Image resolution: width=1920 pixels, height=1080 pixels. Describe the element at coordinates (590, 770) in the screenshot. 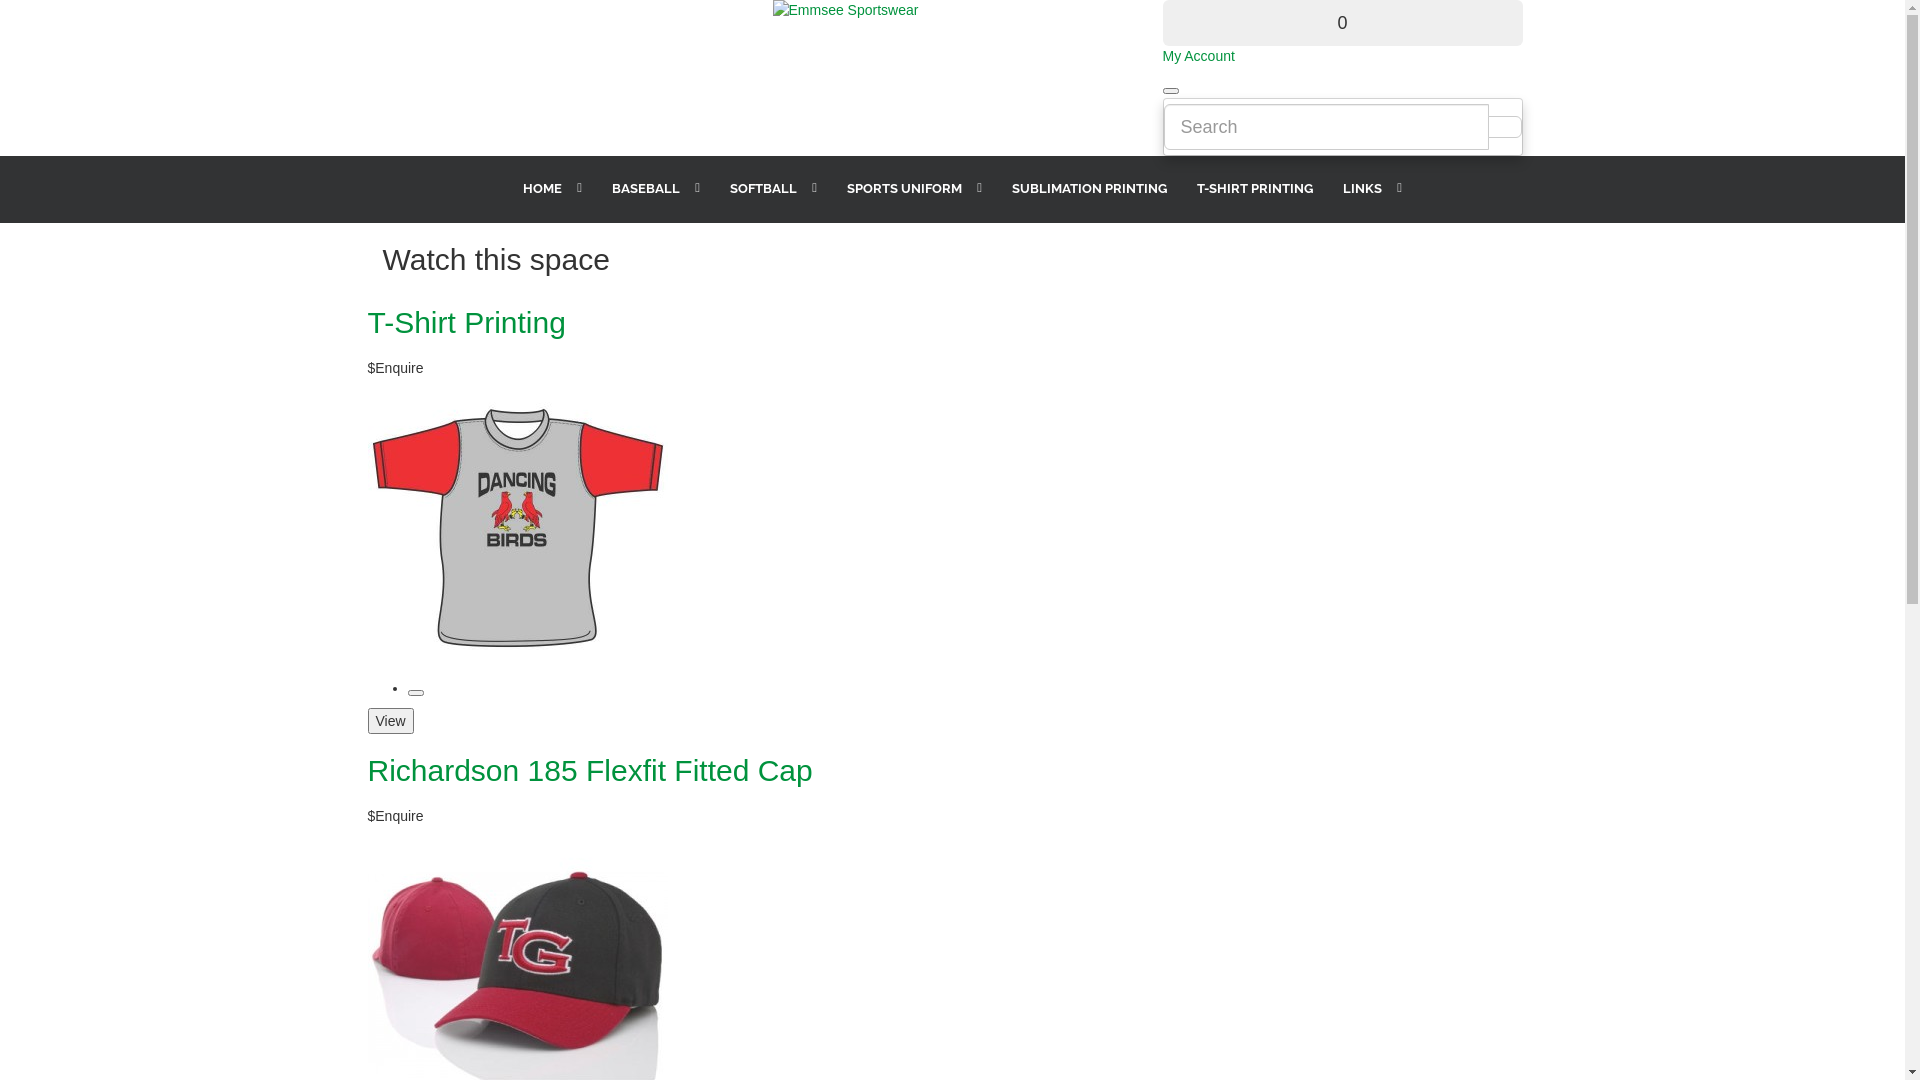

I see `Richardson 185 Flexfit Fitted Cap` at that location.